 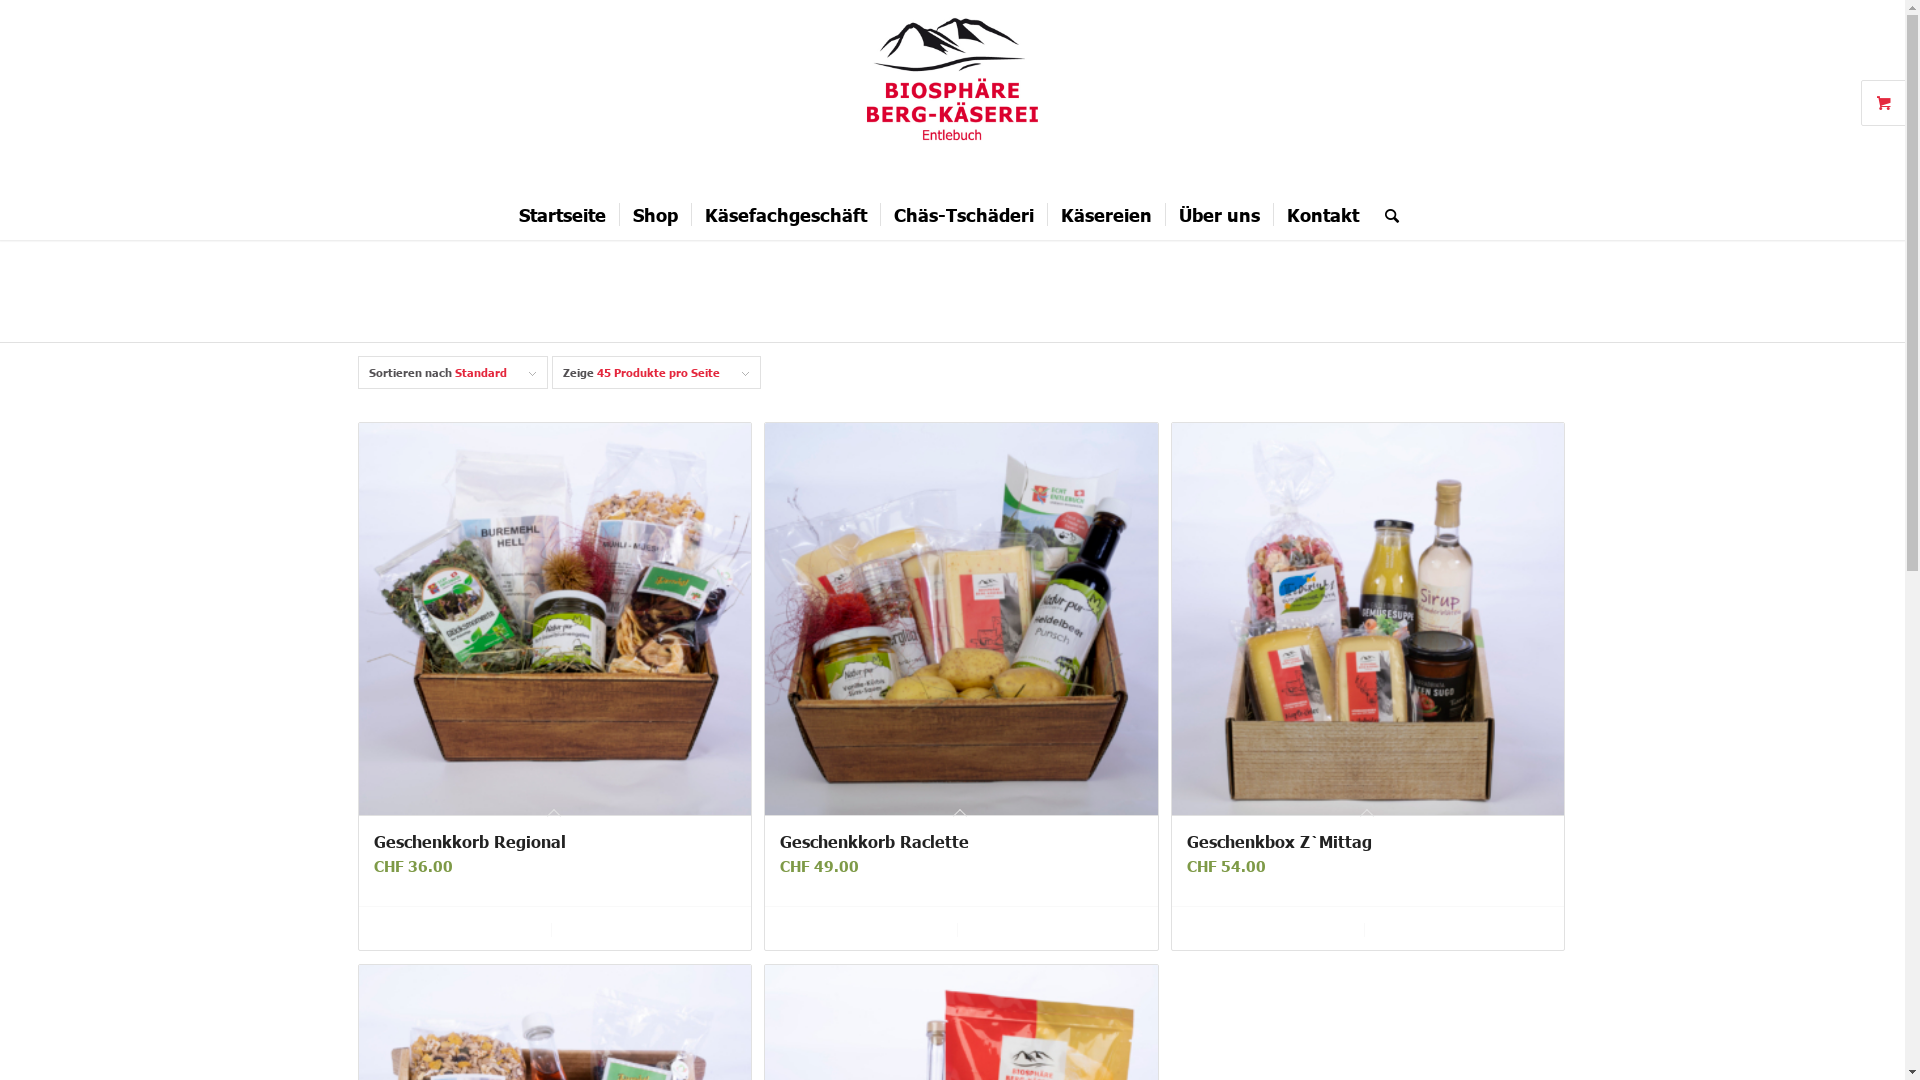 I want to click on In den Warenkorb, so click(x=1274, y=928).